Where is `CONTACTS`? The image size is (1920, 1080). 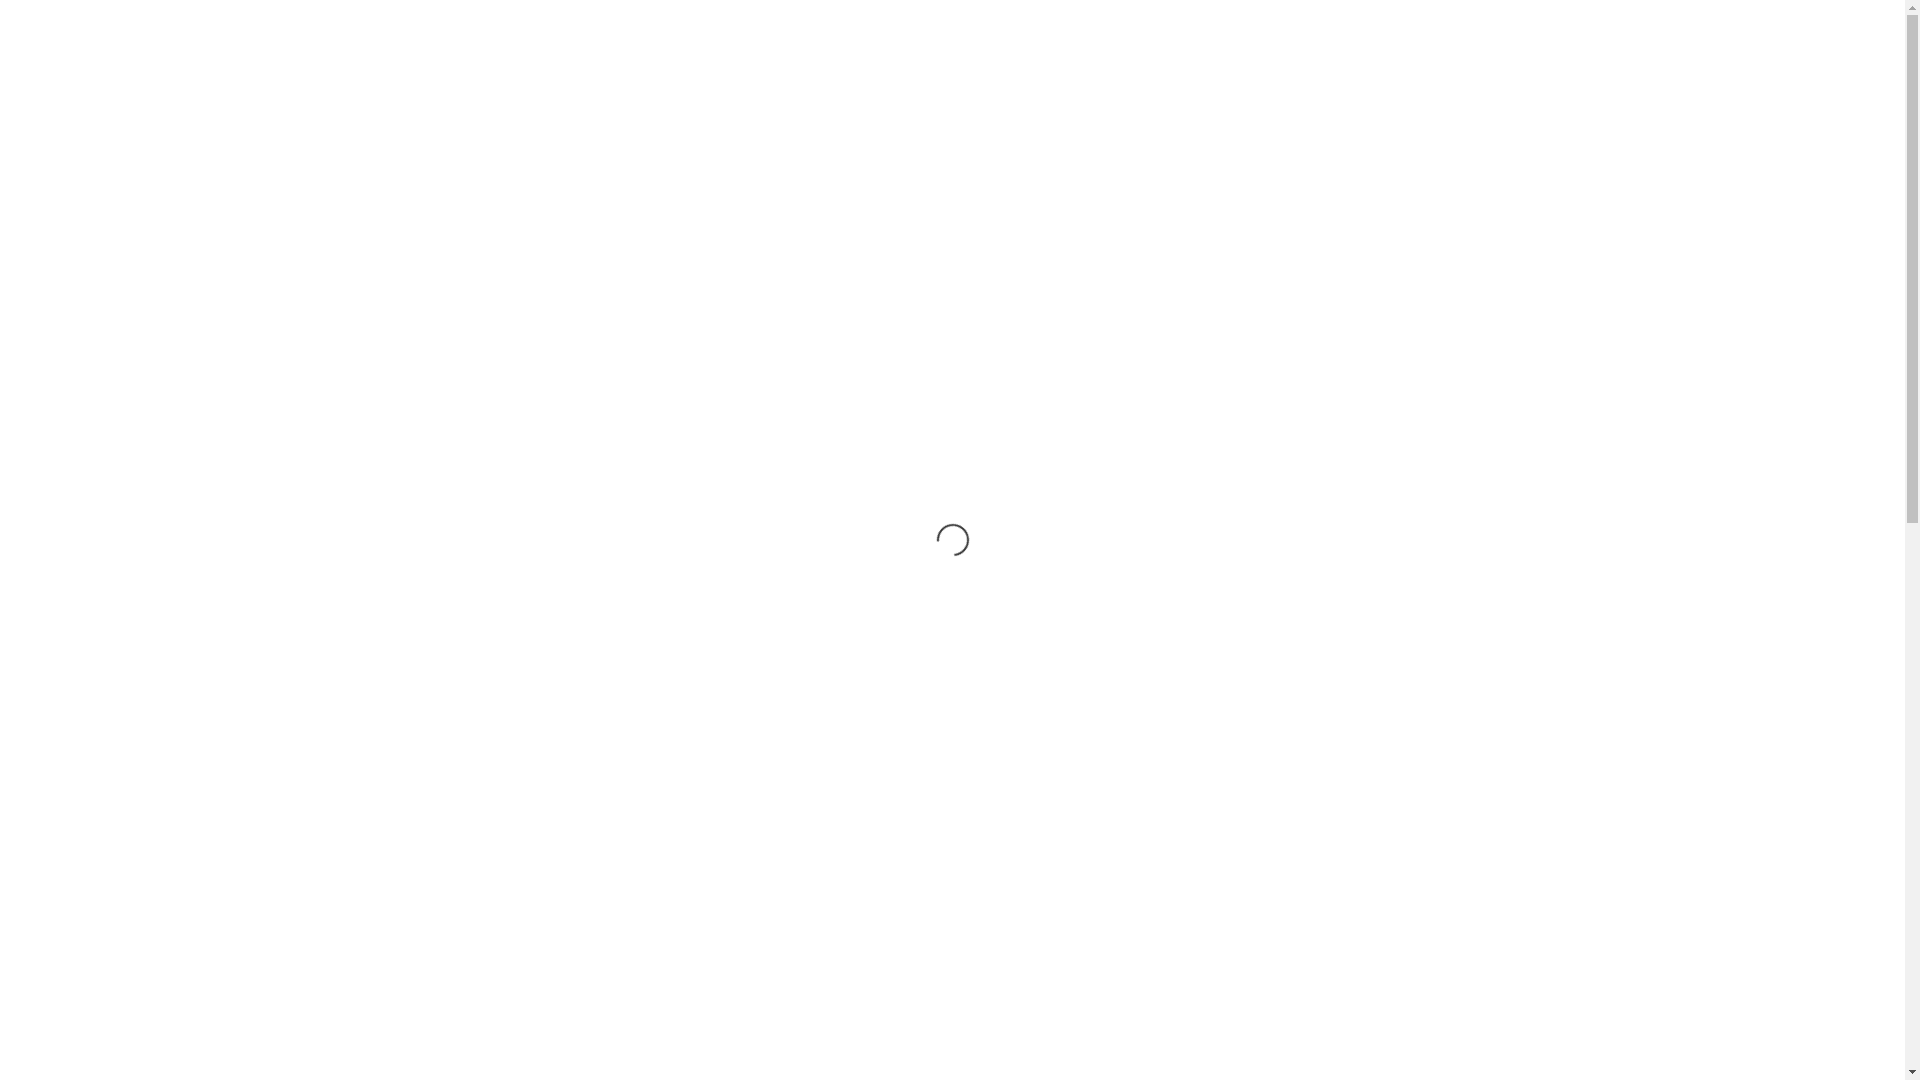
CONTACTS is located at coordinates (1354, 54).